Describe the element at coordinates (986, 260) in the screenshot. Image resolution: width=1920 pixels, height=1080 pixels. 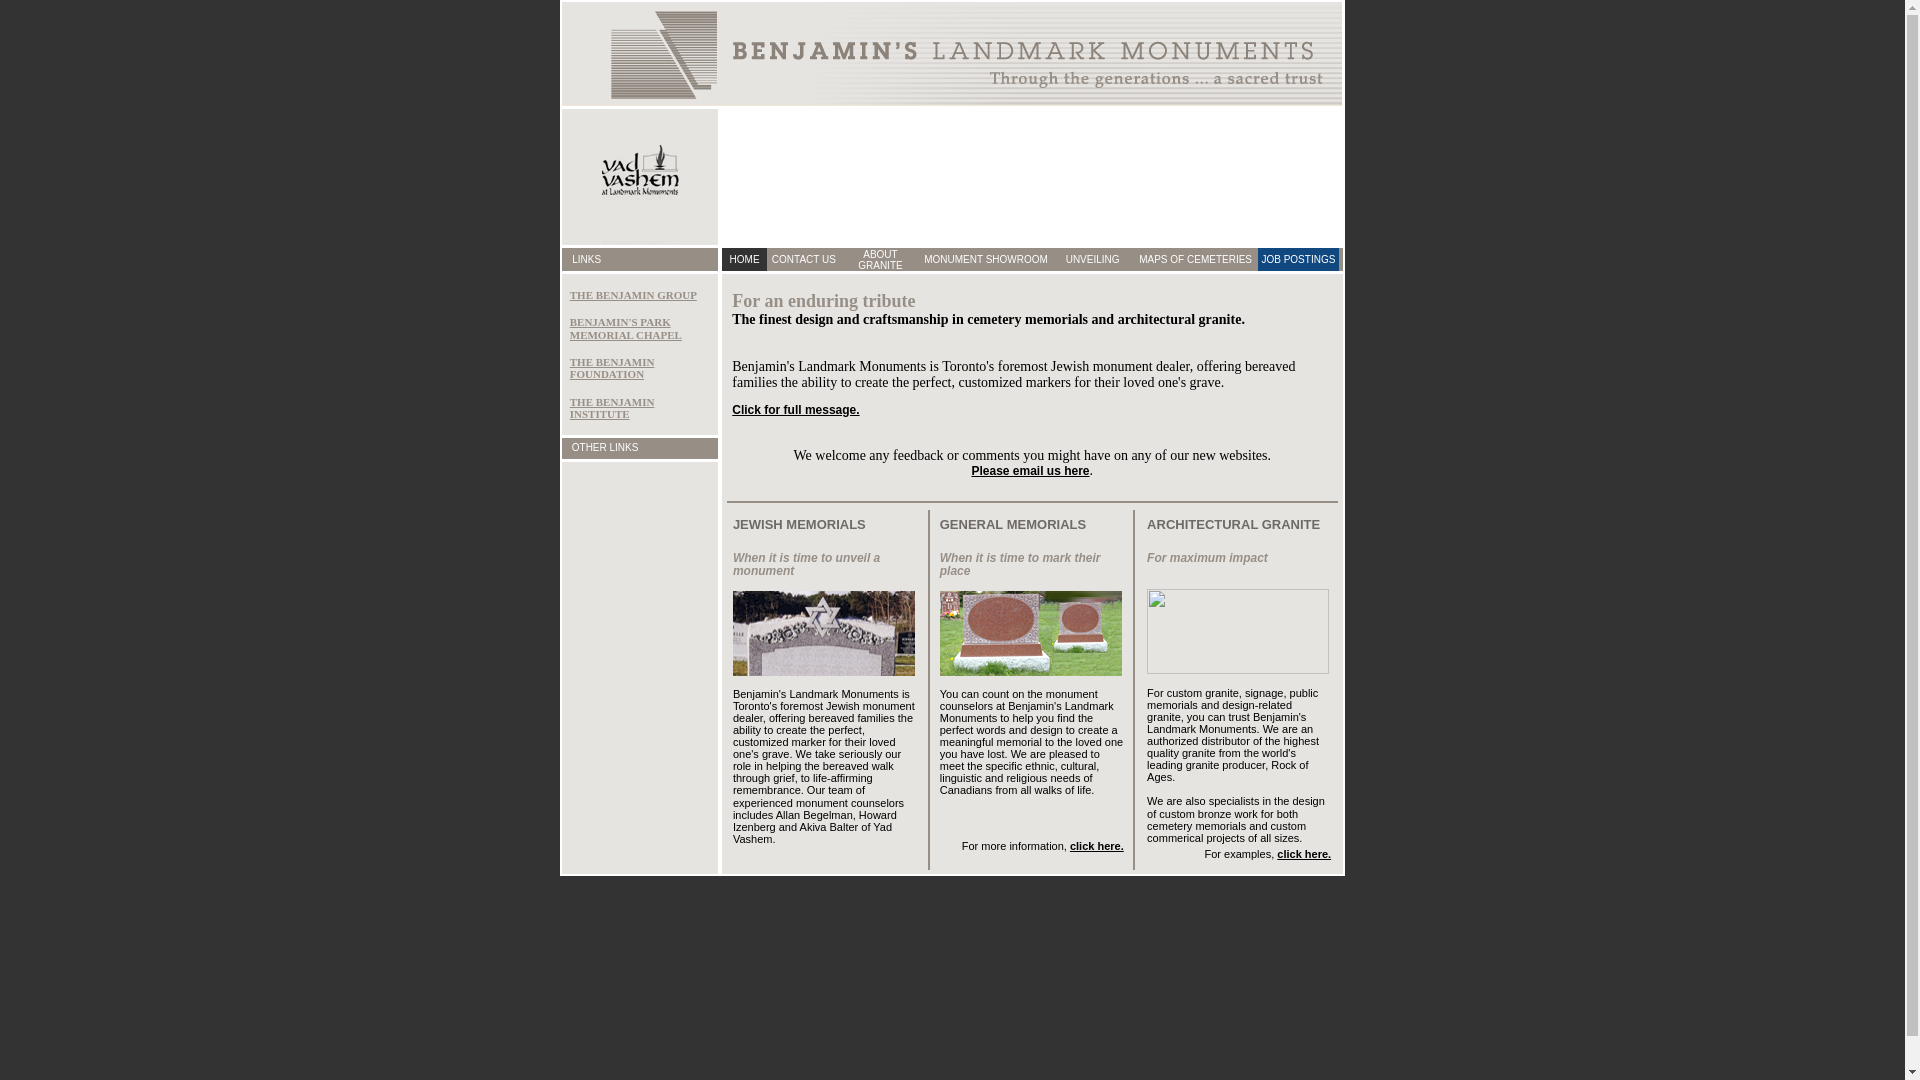
I see `MONUMENT SHOWROOM` at that location.